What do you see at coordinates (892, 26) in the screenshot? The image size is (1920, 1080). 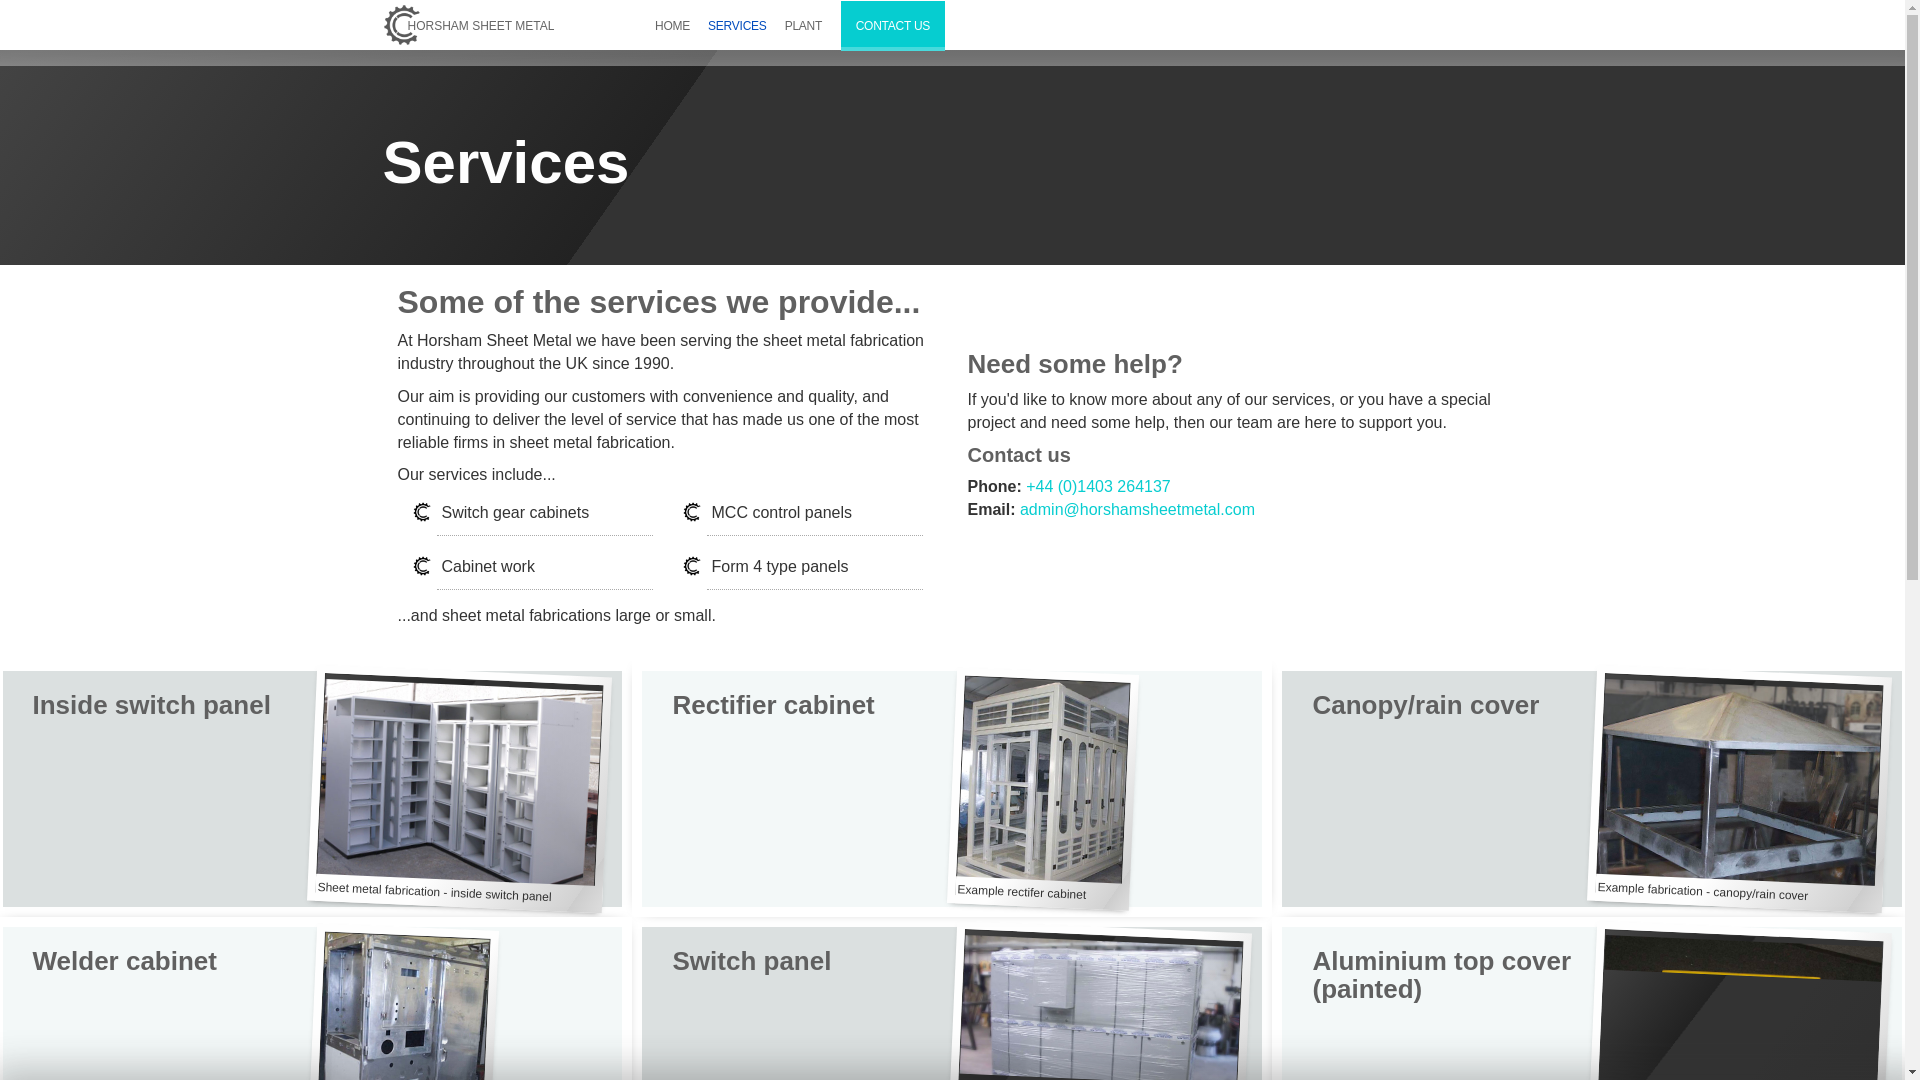 I see `Contact us for capabilities, pricing or questions...` at bounding box center [892, 26].